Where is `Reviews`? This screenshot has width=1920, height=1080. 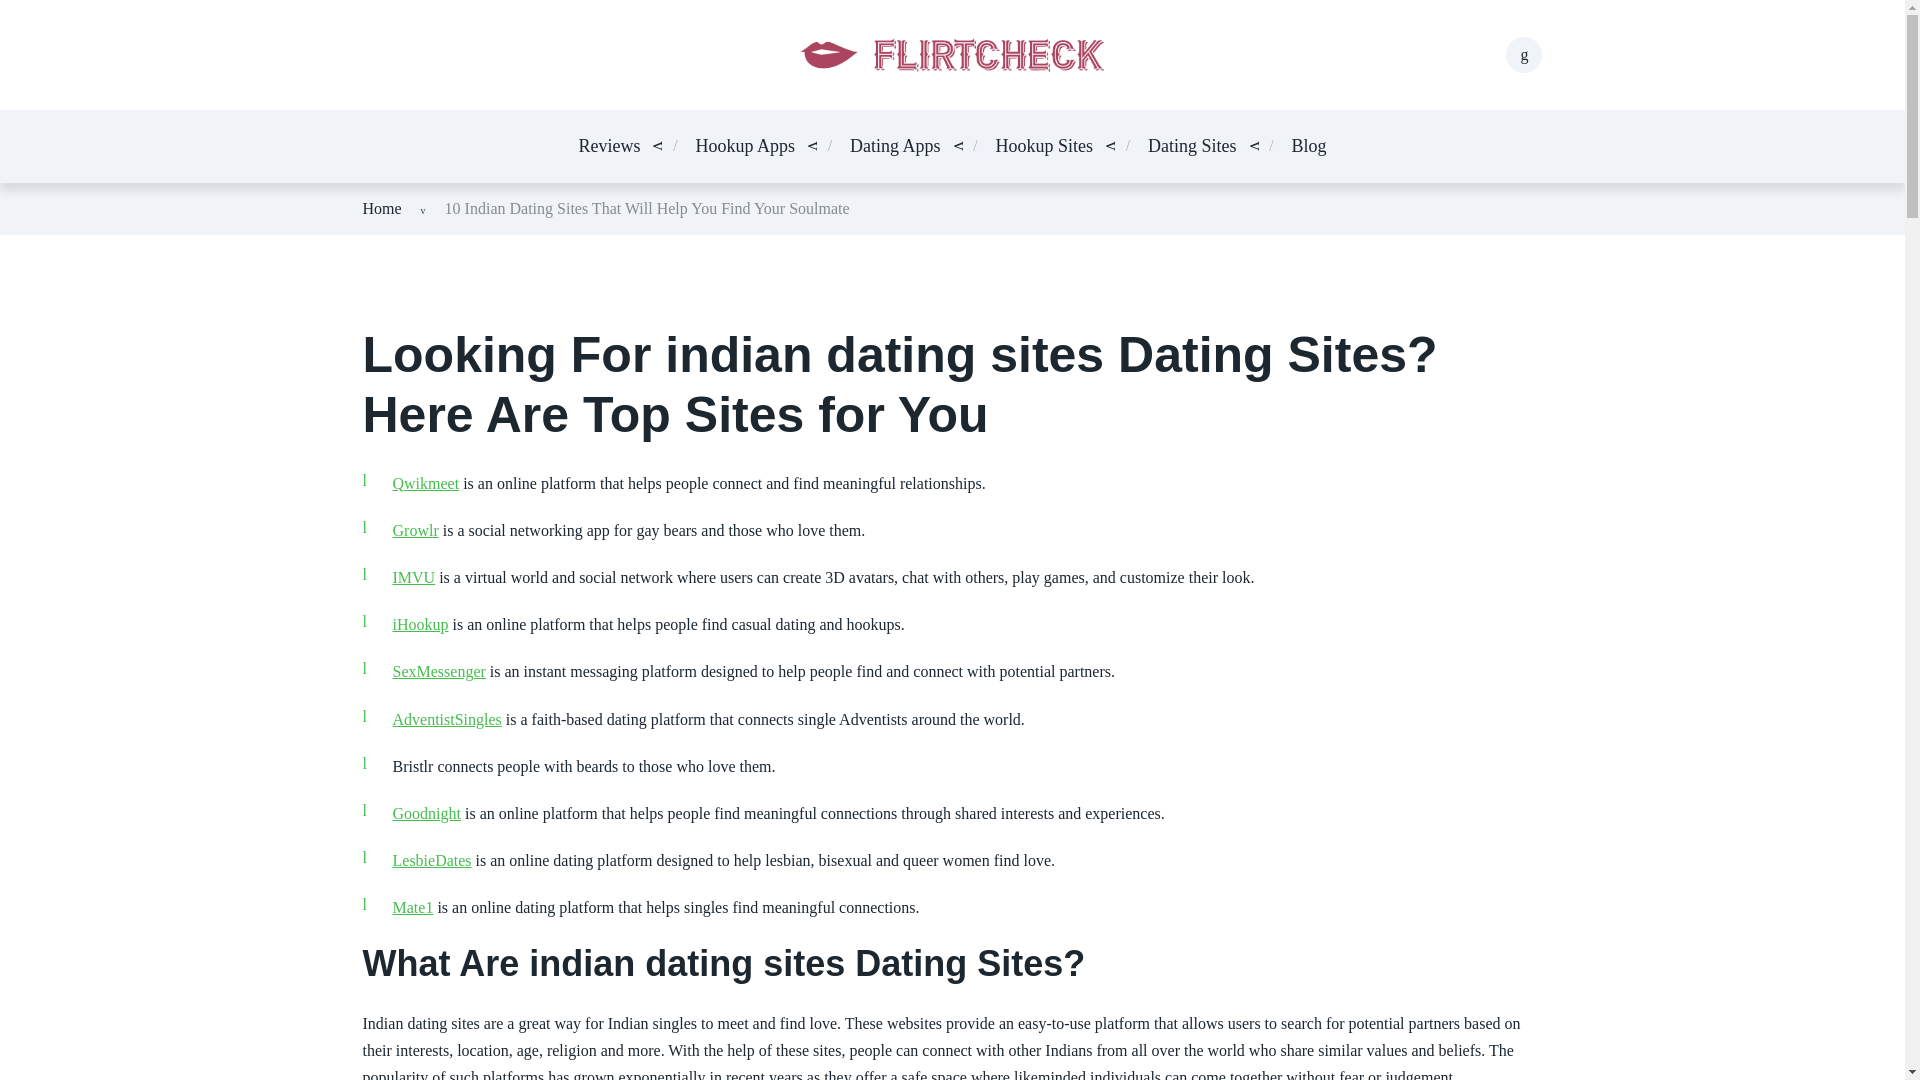 Reviews is located at coordinates (608, 146).